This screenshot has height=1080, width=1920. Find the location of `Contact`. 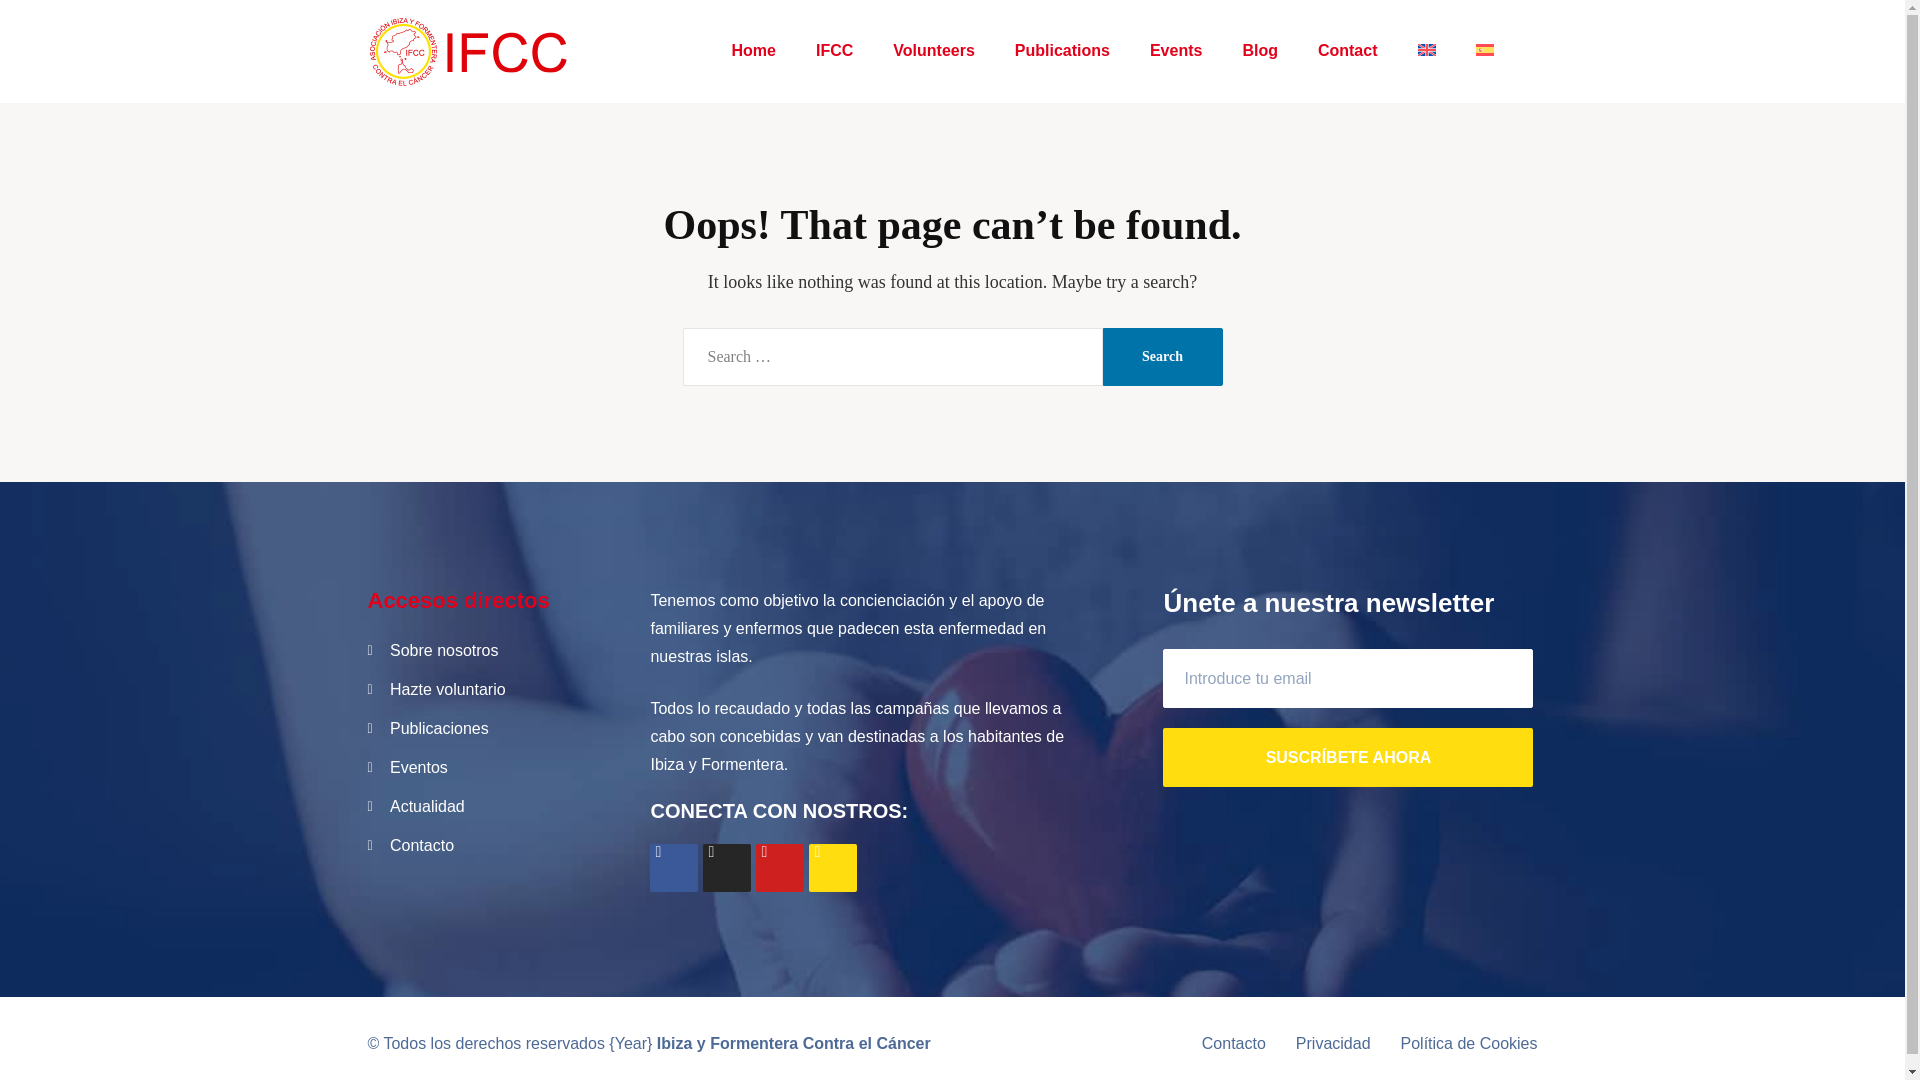

Contact is located at coordinates (1162, 356).